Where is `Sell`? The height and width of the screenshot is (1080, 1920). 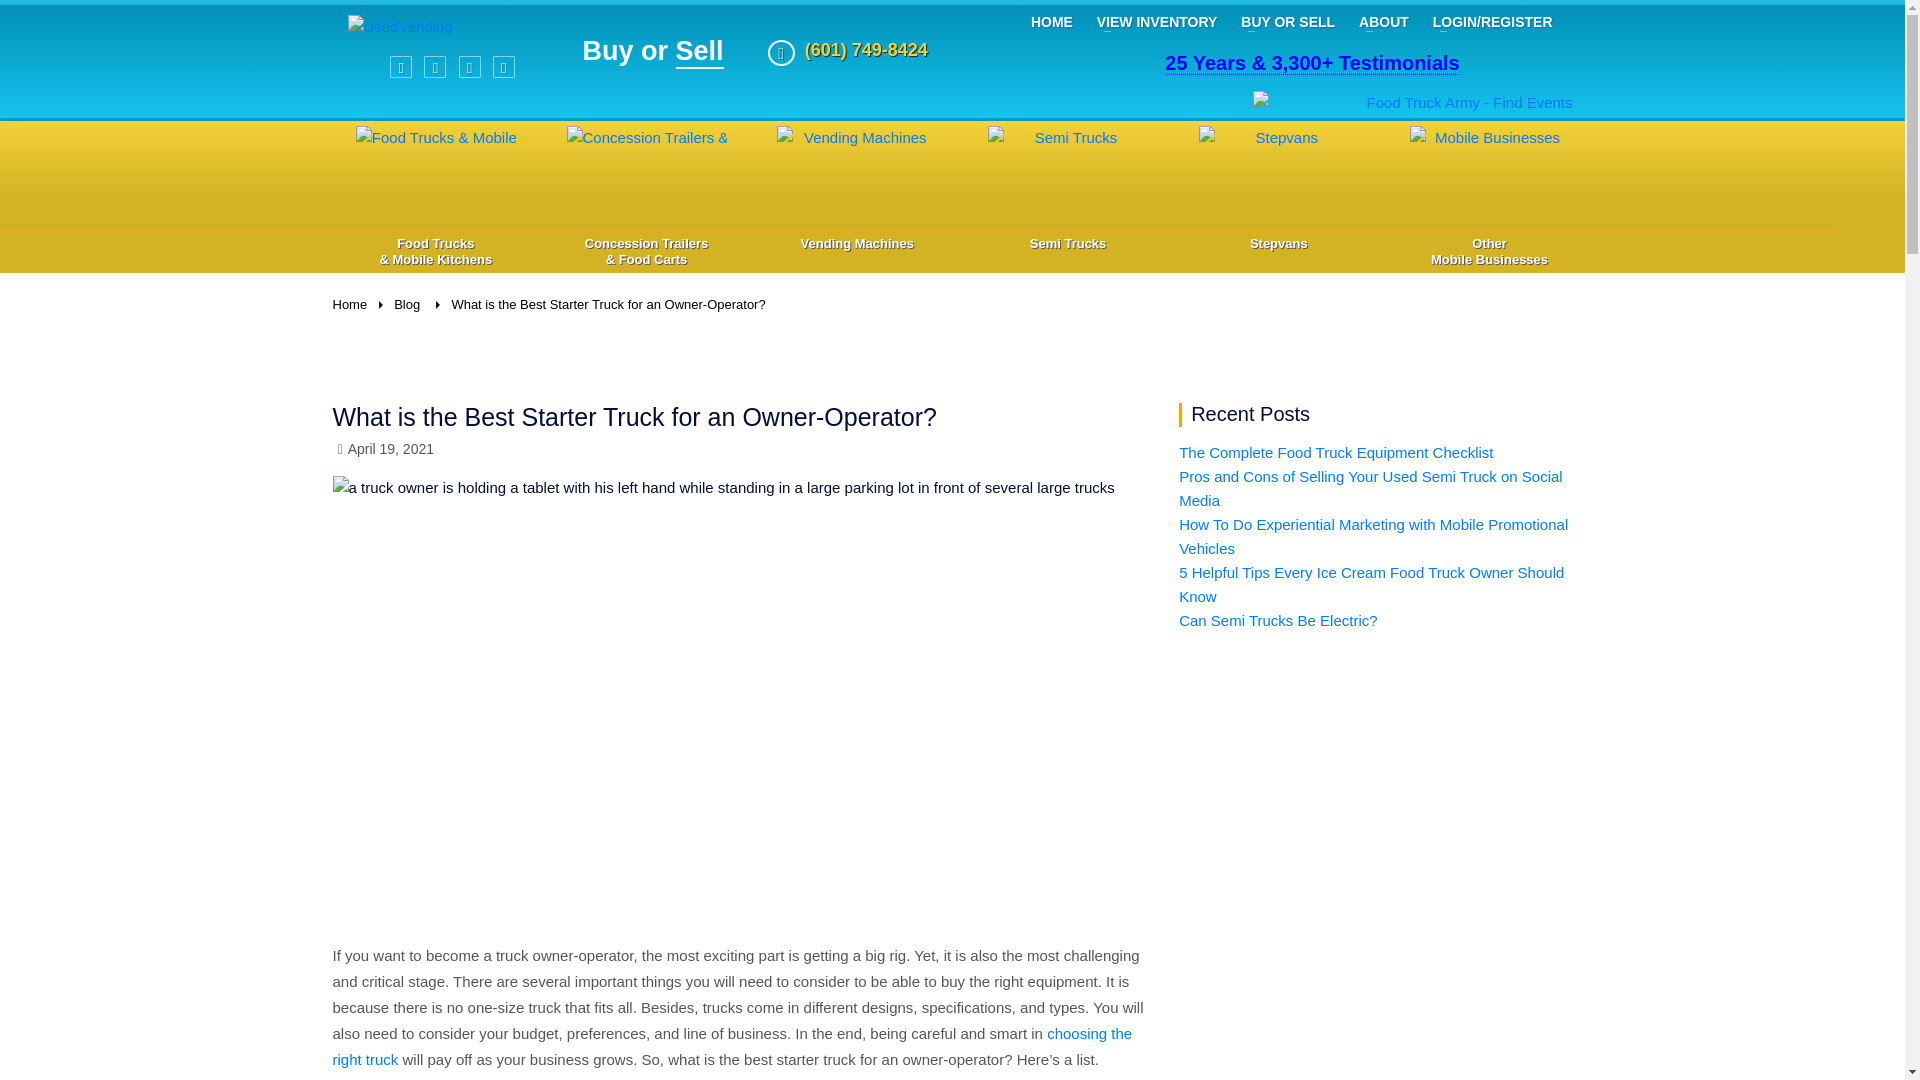 Sell is located at coordinates (699, 52).